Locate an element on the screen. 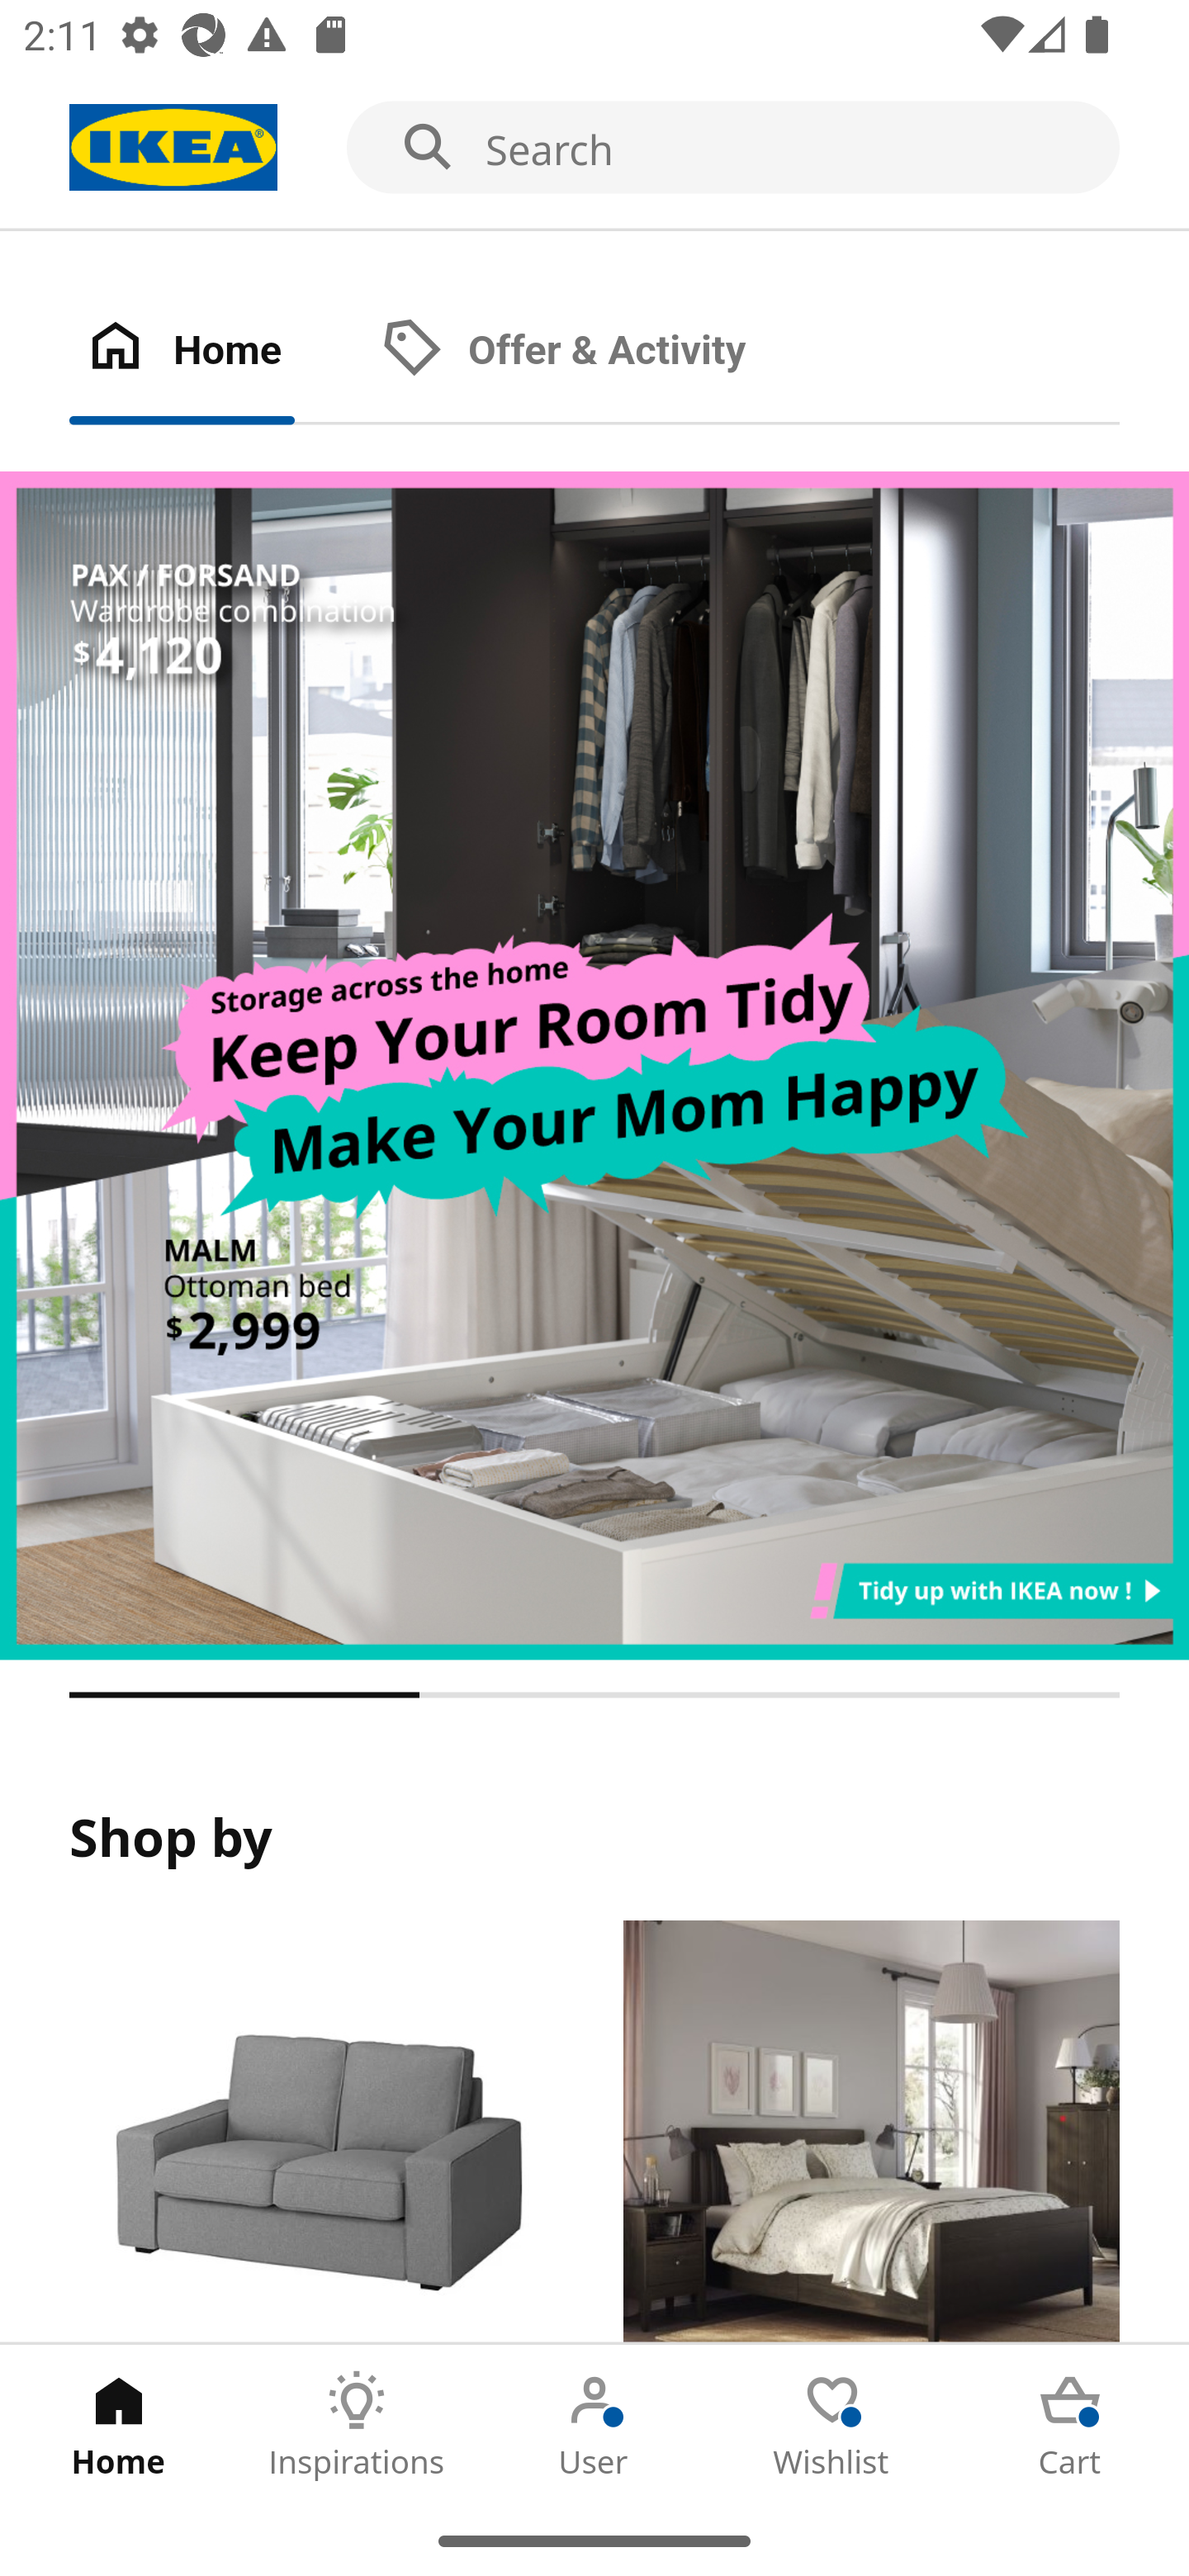  Search is located at coordinates (594, 149).